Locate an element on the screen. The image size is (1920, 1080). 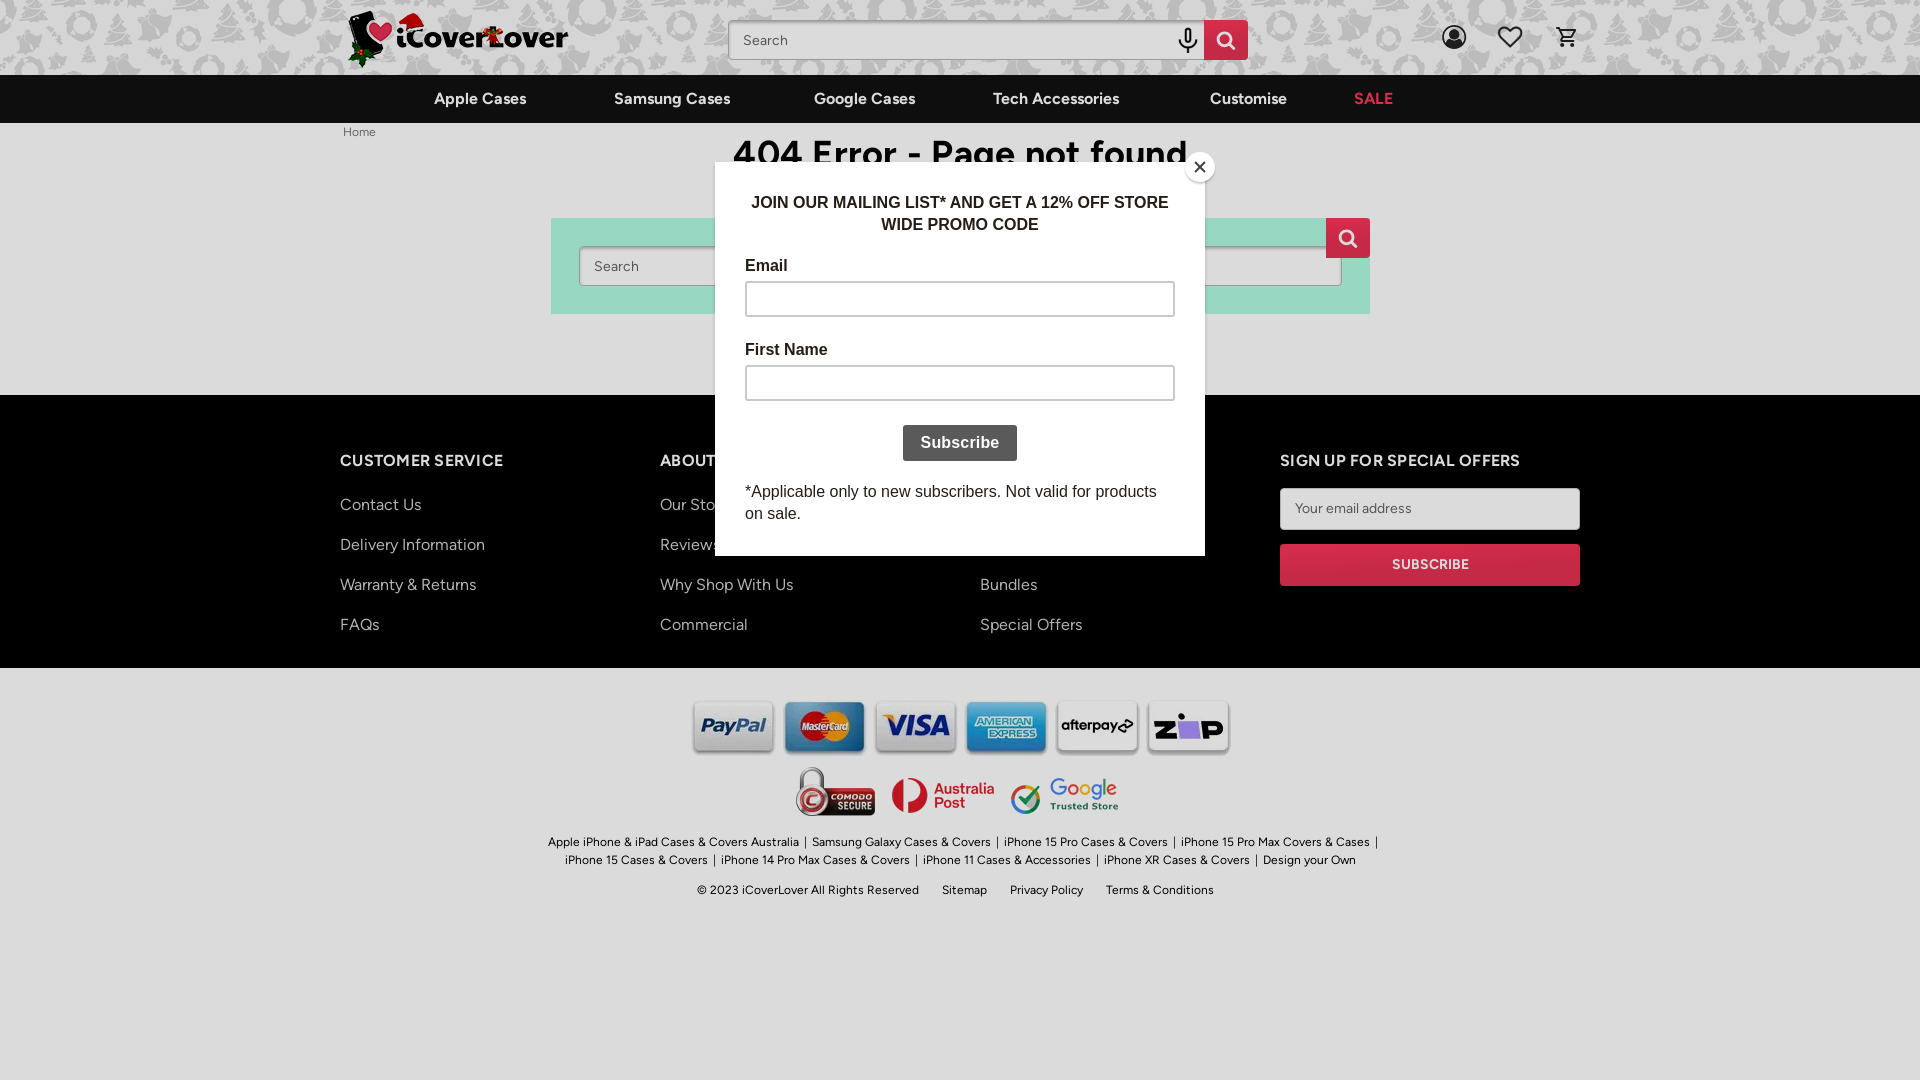
iPhone 11 Cases & Accessories is located at coordinates (1007, 859).